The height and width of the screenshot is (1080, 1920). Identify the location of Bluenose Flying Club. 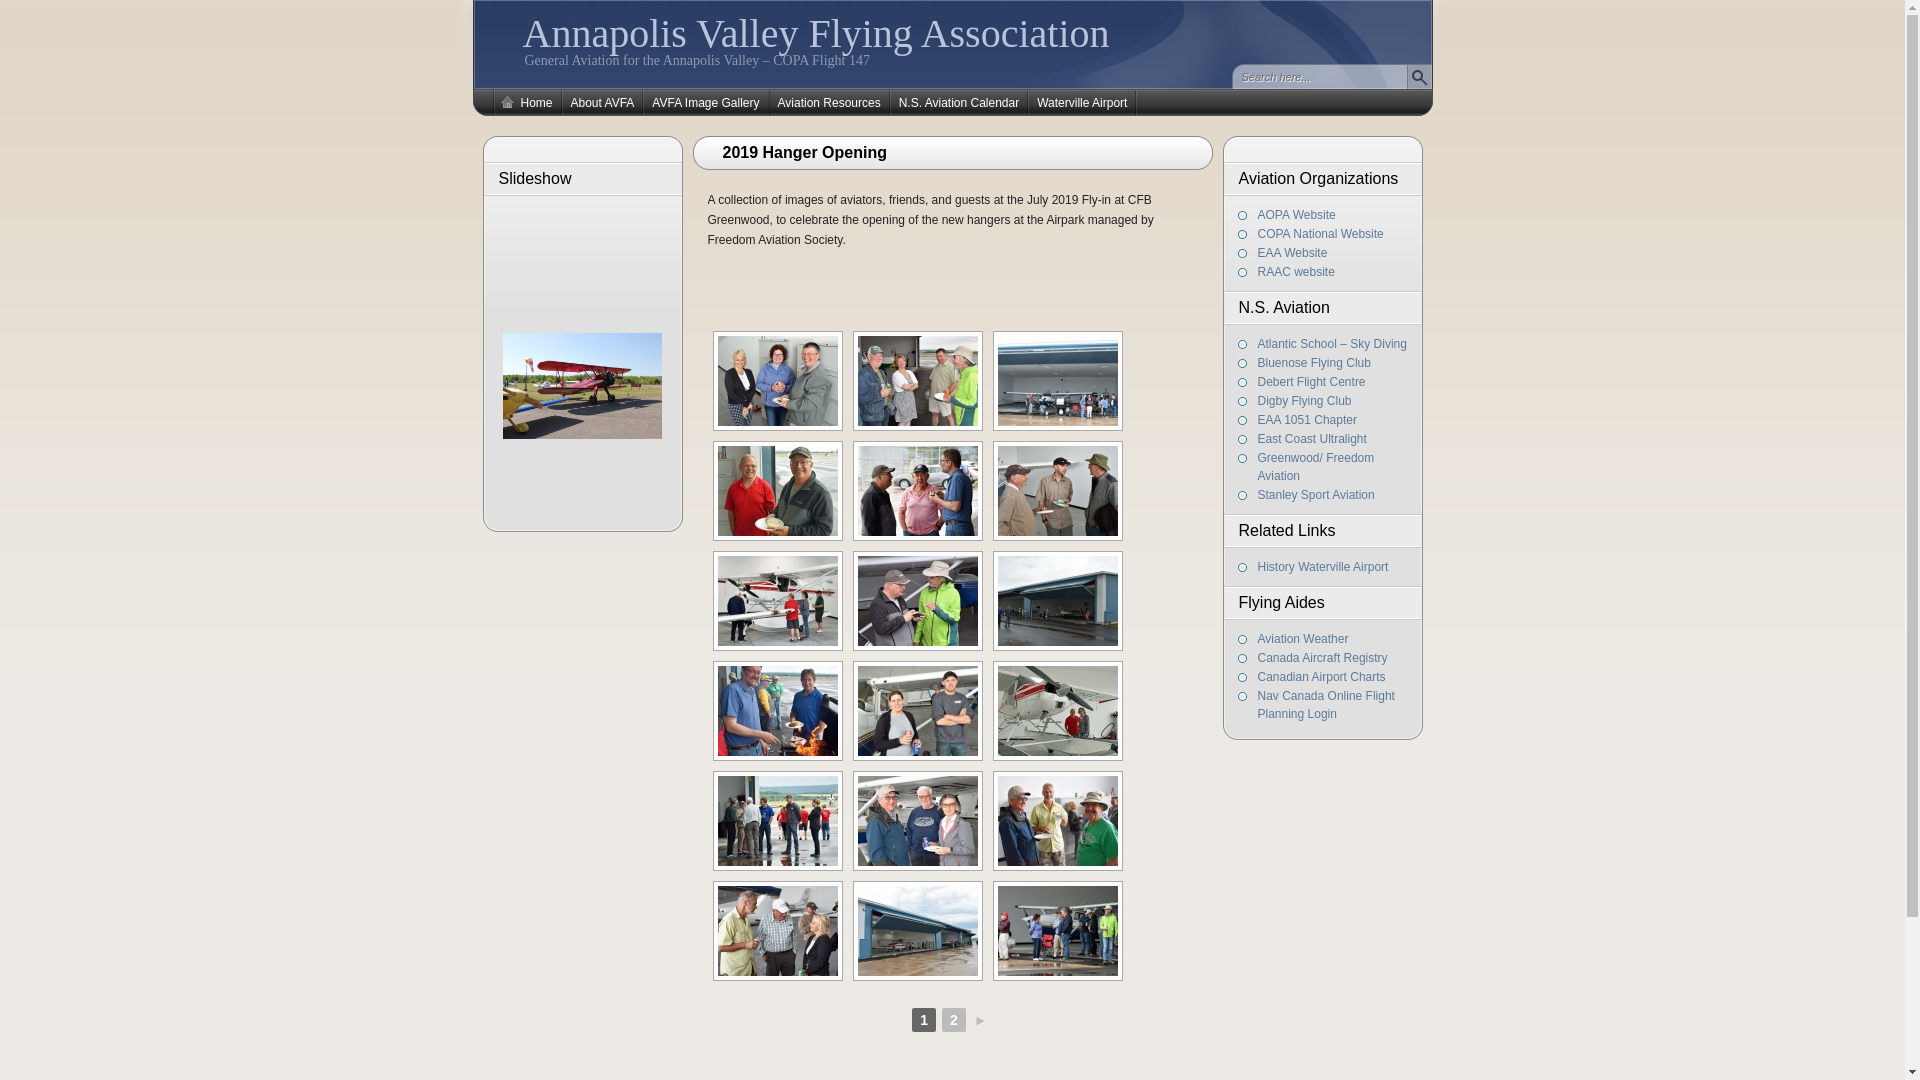
(1314, 363).